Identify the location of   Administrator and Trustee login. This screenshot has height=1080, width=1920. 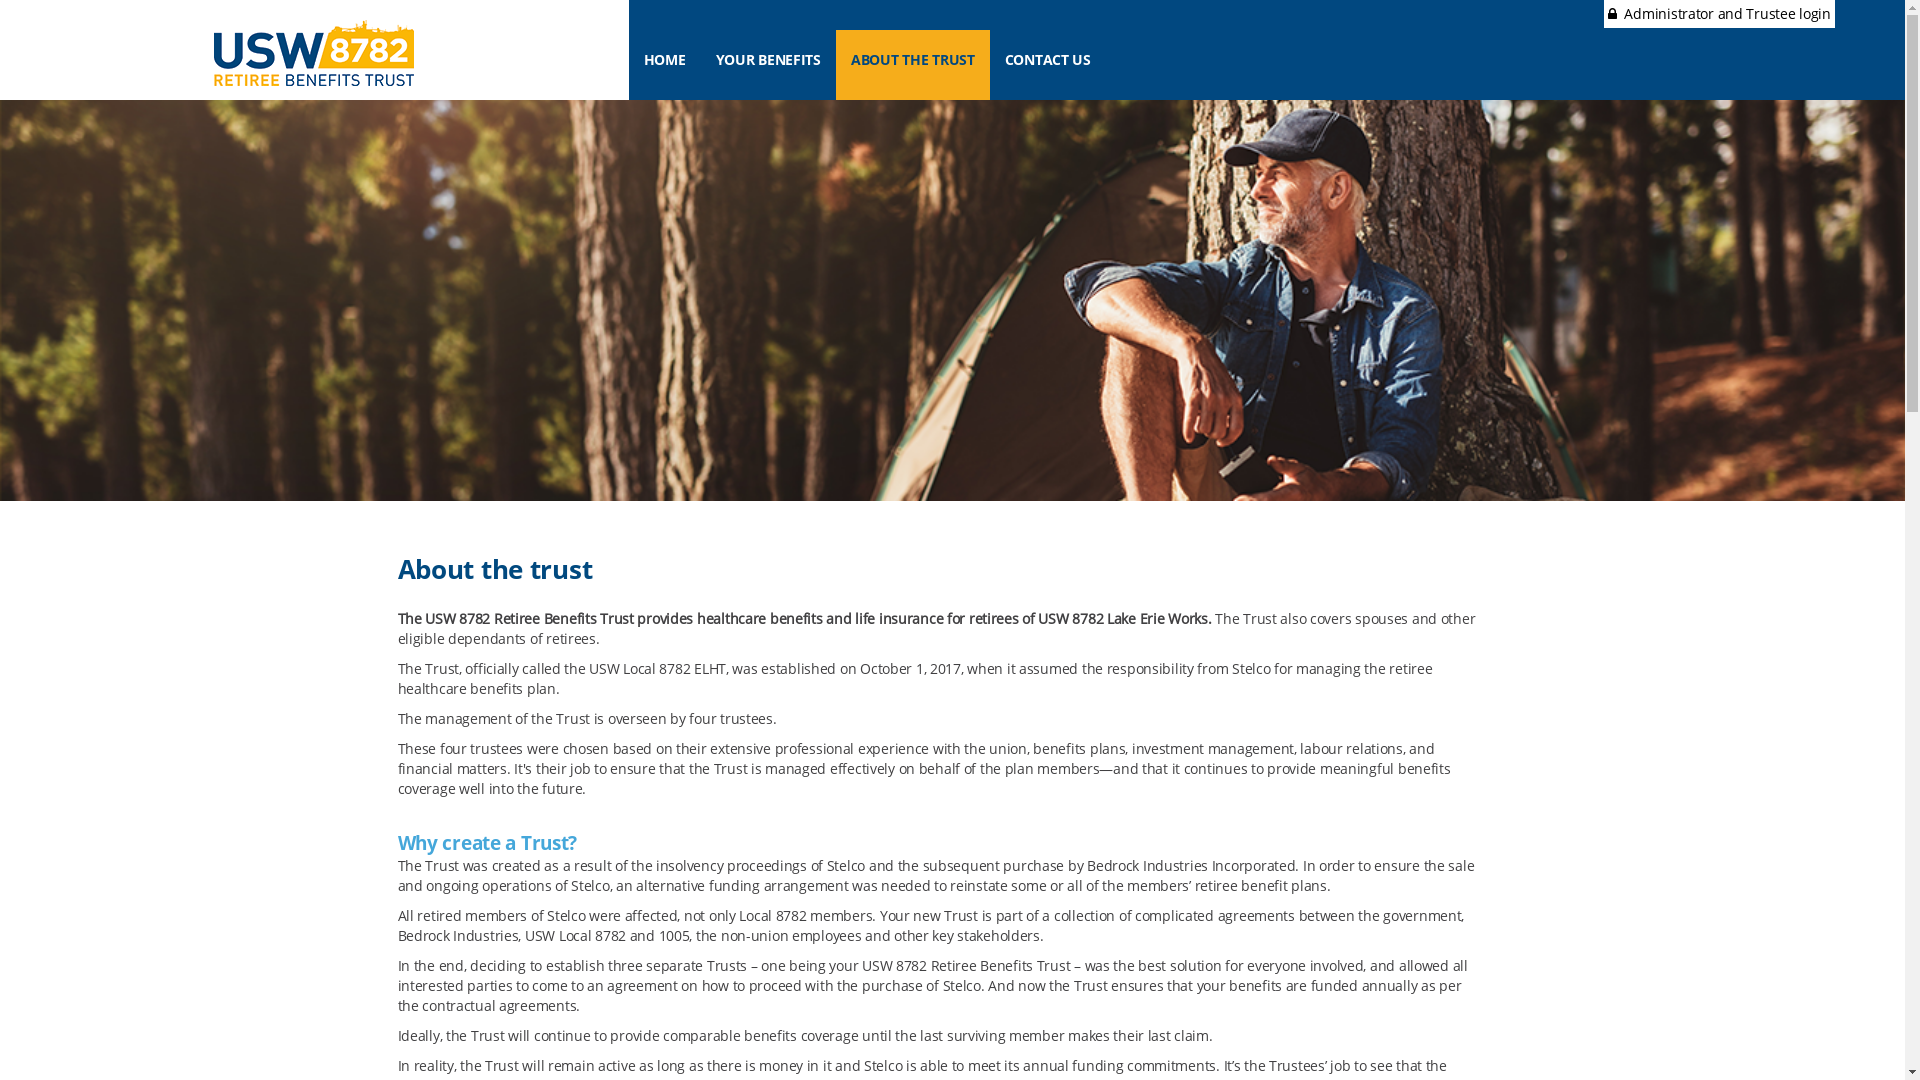
(1720, 14).